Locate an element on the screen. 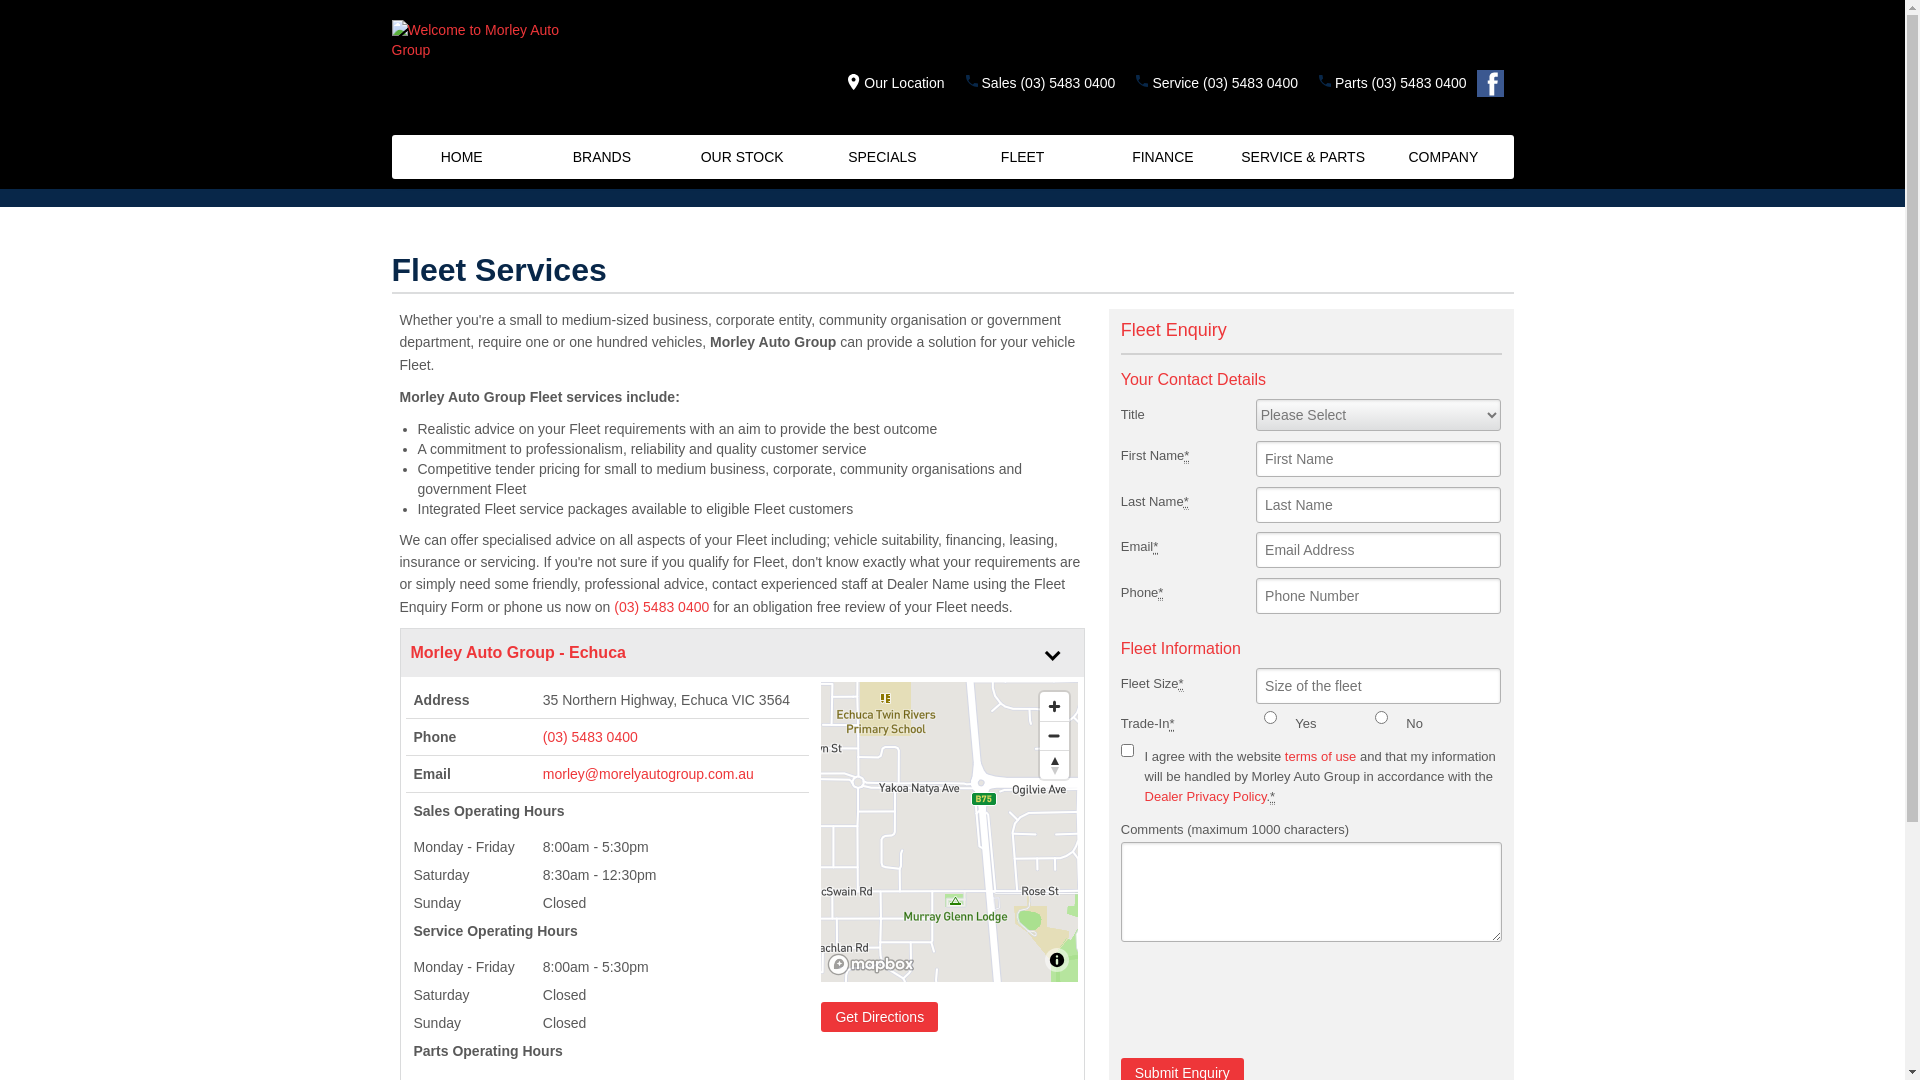 The image size is (1920, 1080). Zoom in is located at coordinates (1054, 706).